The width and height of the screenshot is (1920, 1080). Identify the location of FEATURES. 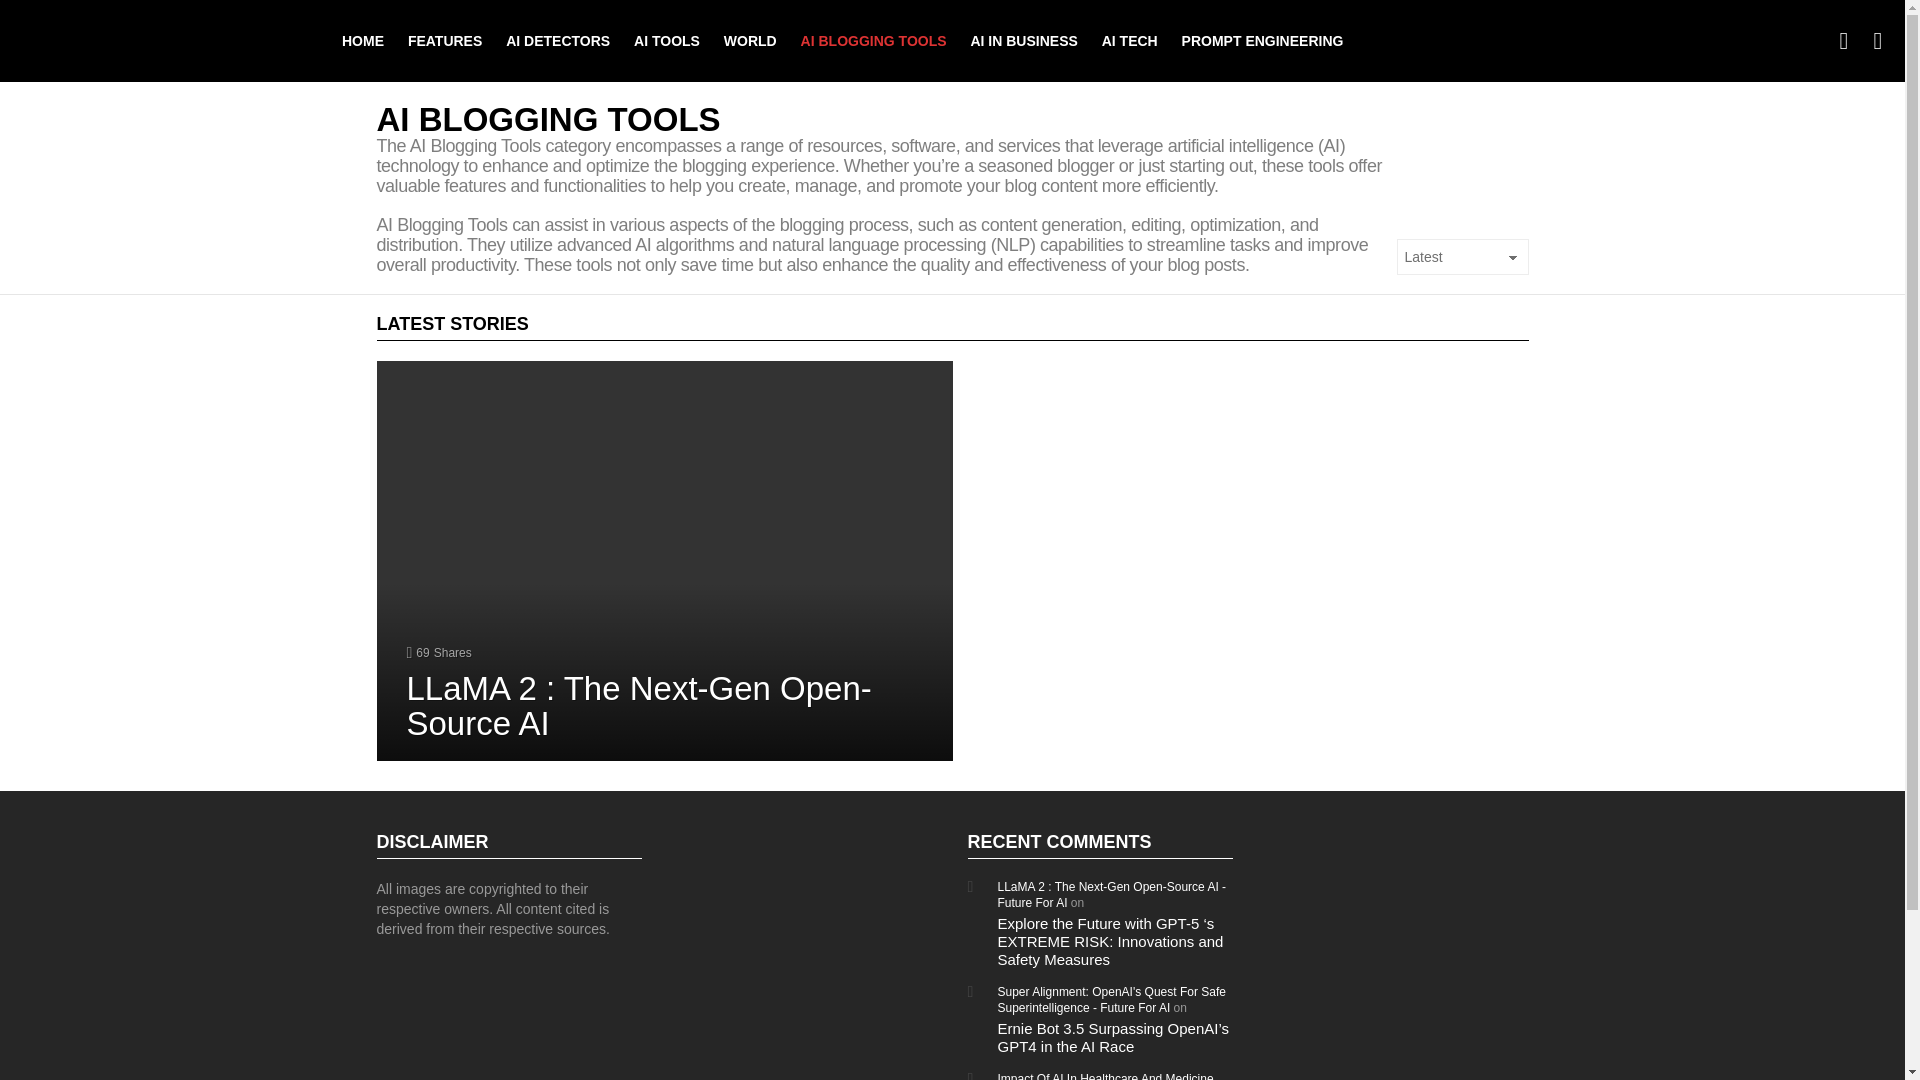
(444, 40).